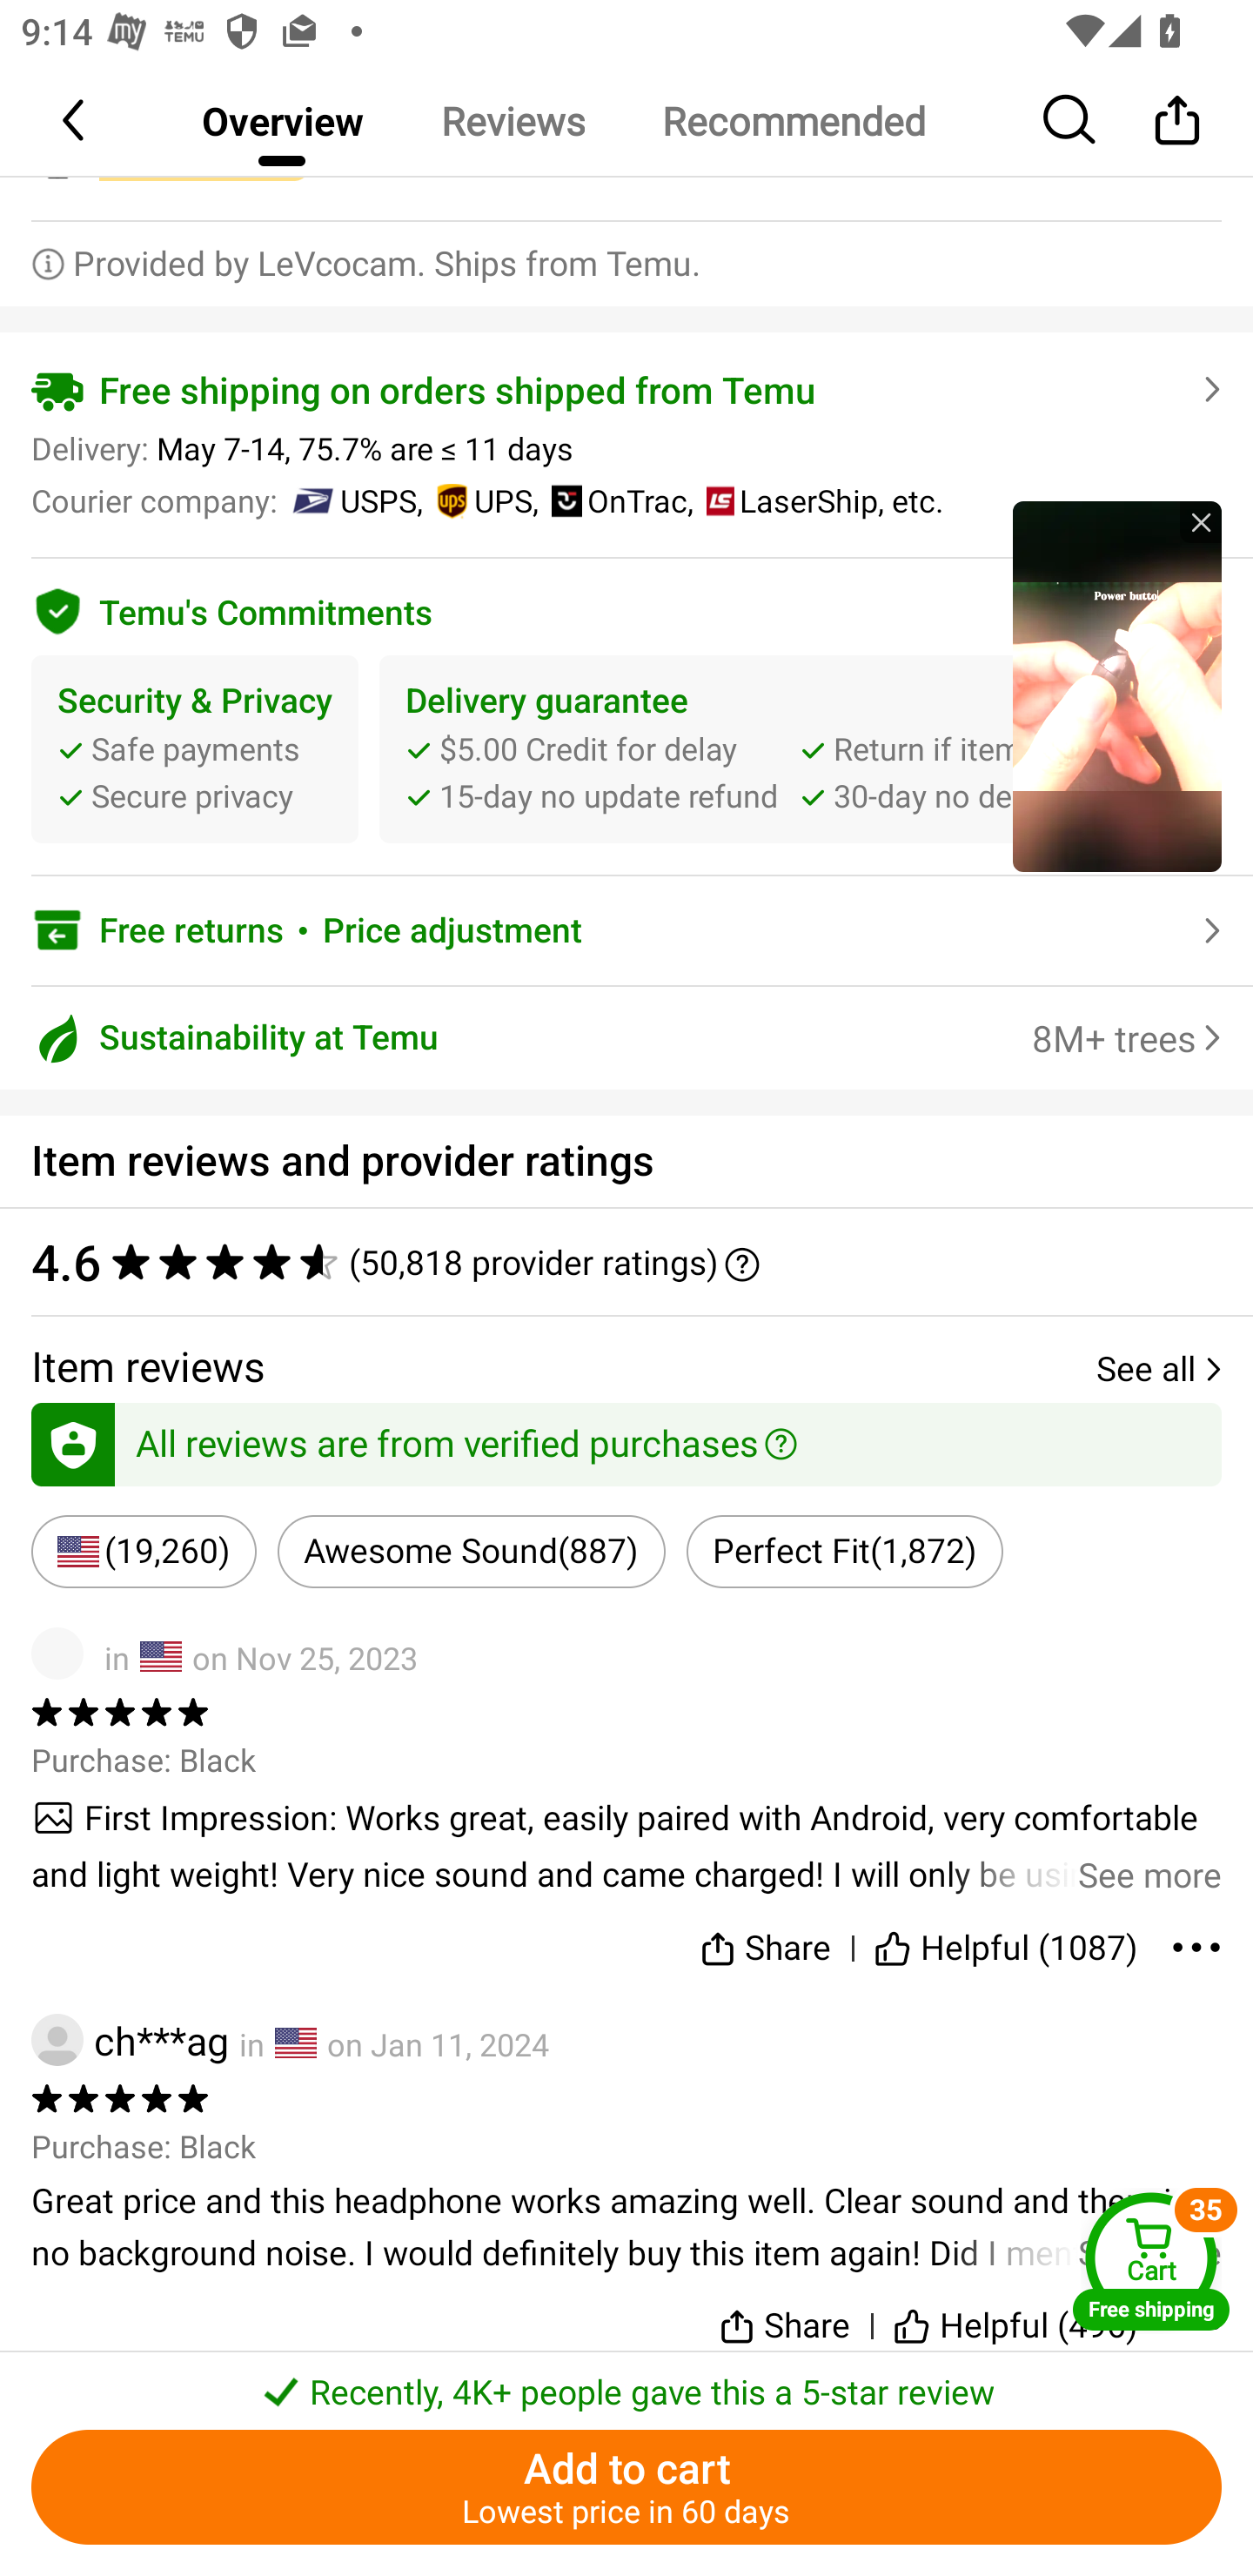 The width and height of the screenshot is (1253, 2576). Describe the element at coordinates (1151, 2260) in the screenshot. I see `Cart Free shipping Cart` at that location.